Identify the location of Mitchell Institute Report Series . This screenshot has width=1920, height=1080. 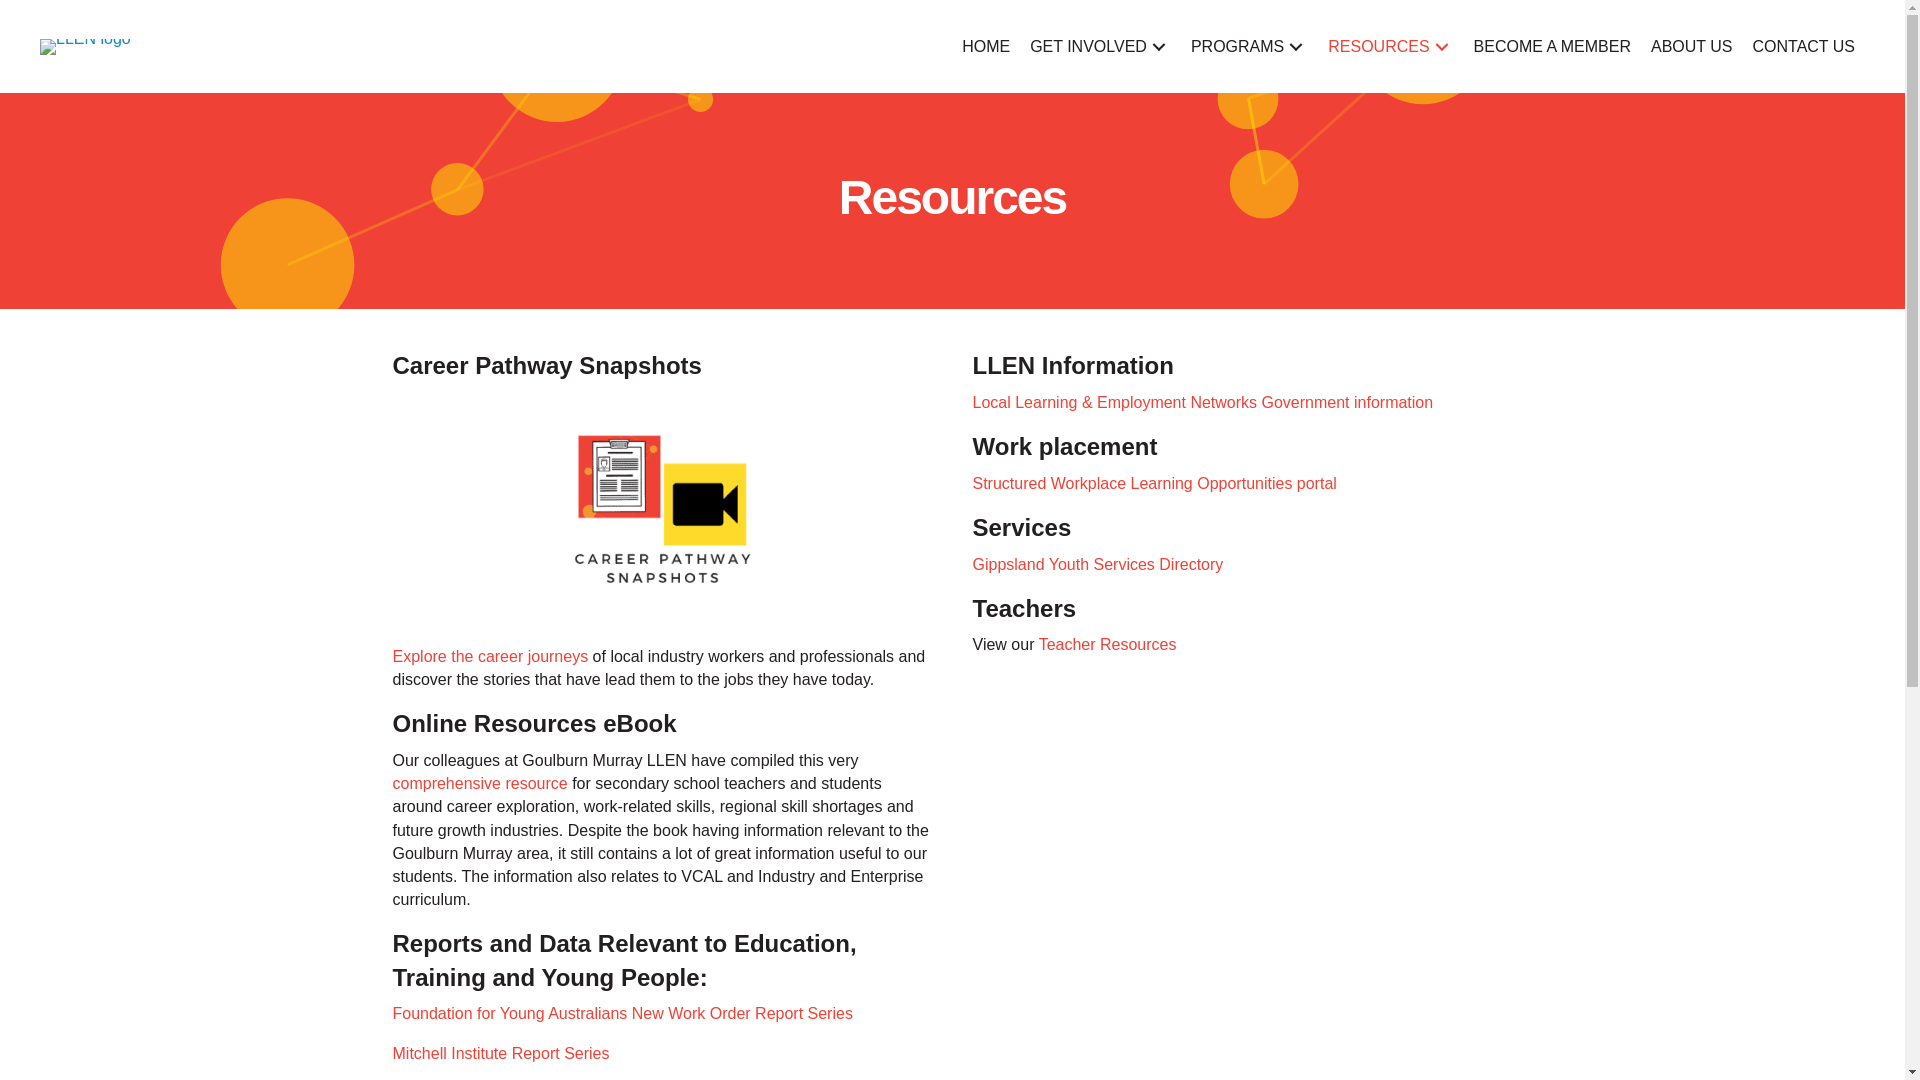
(502, 1054).